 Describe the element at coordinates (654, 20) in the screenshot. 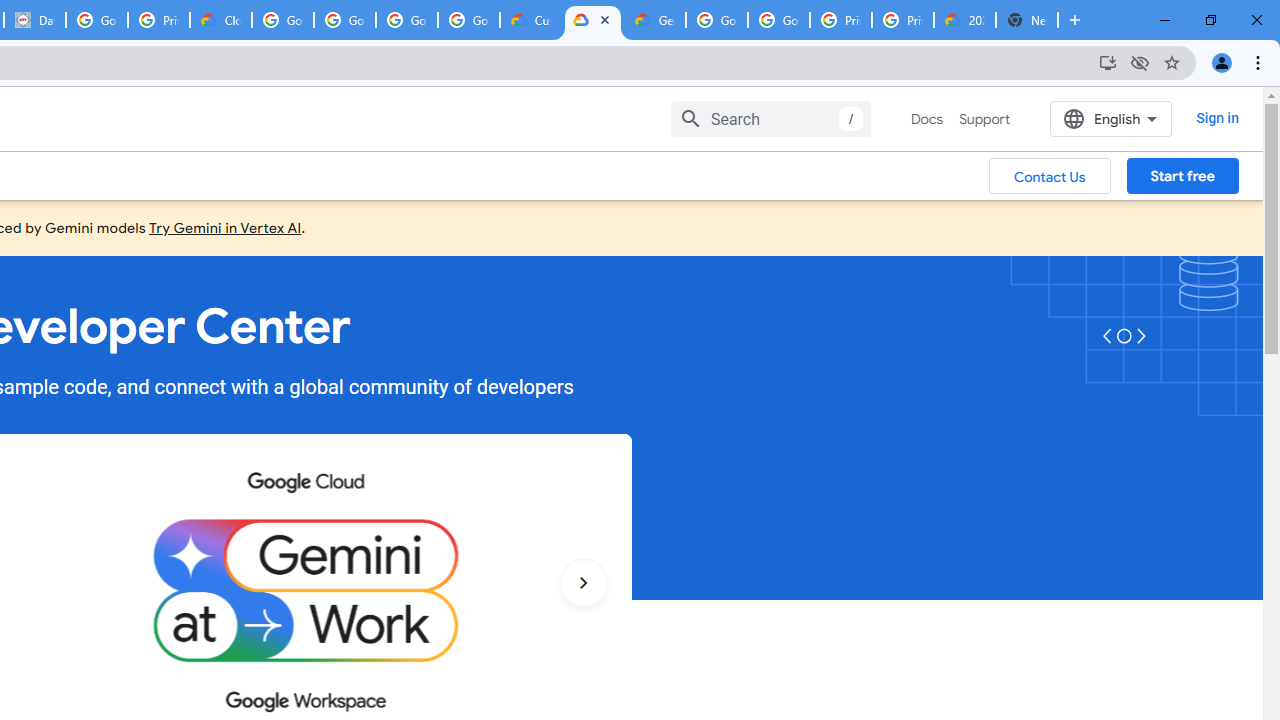

I see `Gemini for Business and Developers | Google Cloud` at that location.